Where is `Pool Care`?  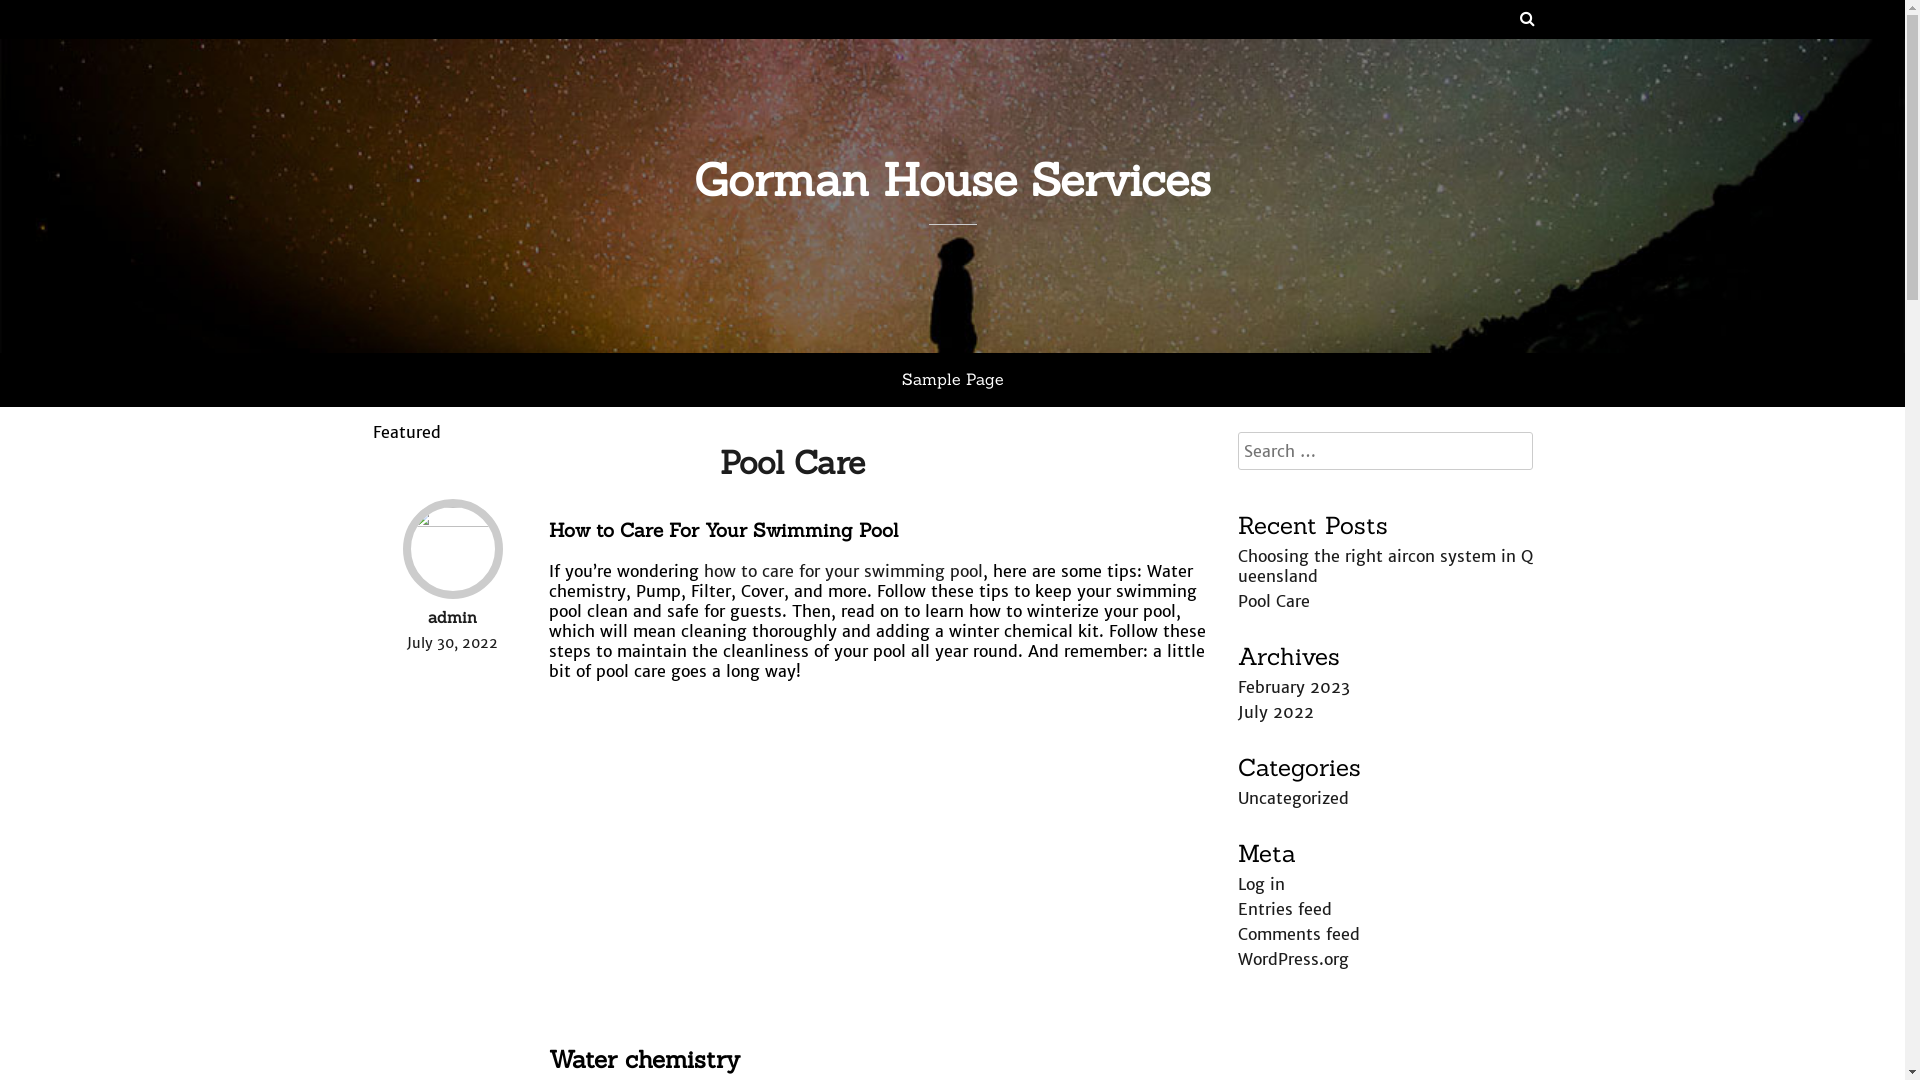 Pool Care is located at coordinates (1274, 601).